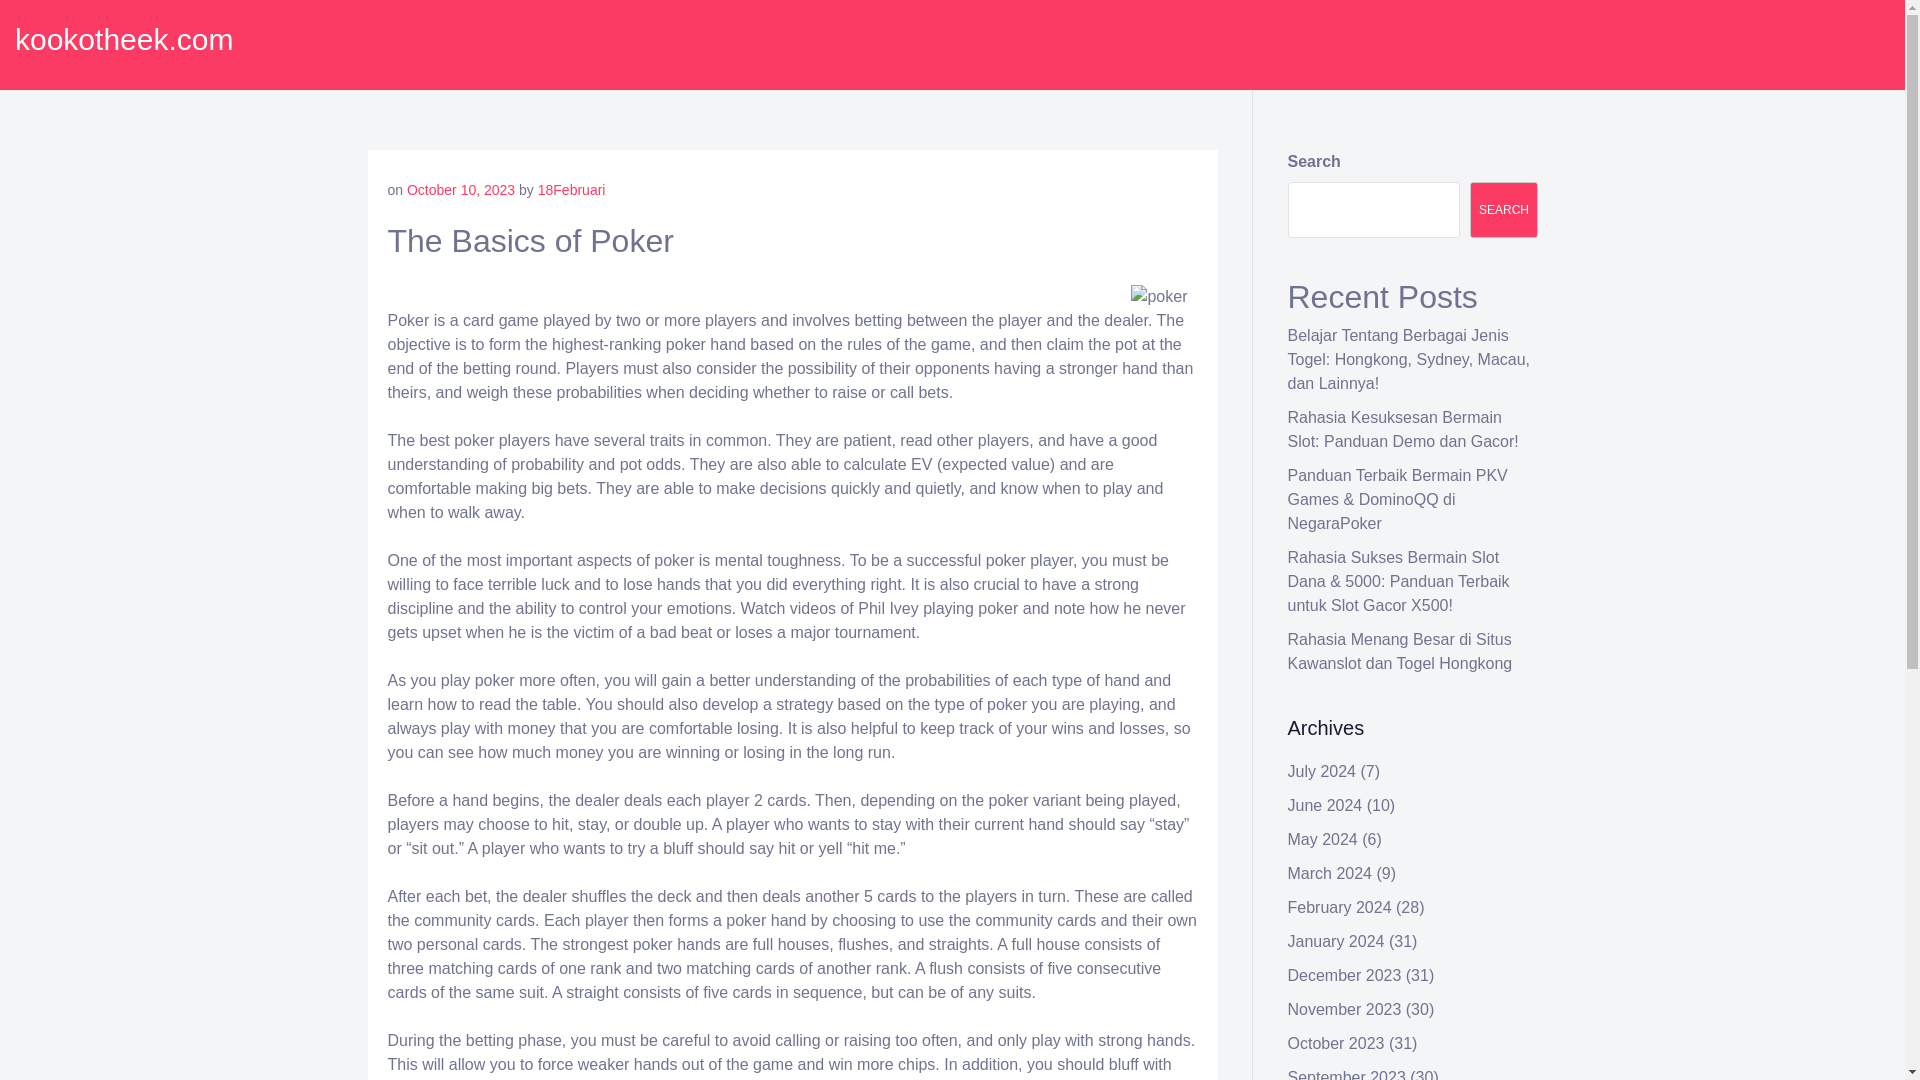 Image resolution: width=1920 pixels, height=1080 pixels. Describe the element at coordinates (1322, 838) in the screenshot. I see `May 2024` at that location.